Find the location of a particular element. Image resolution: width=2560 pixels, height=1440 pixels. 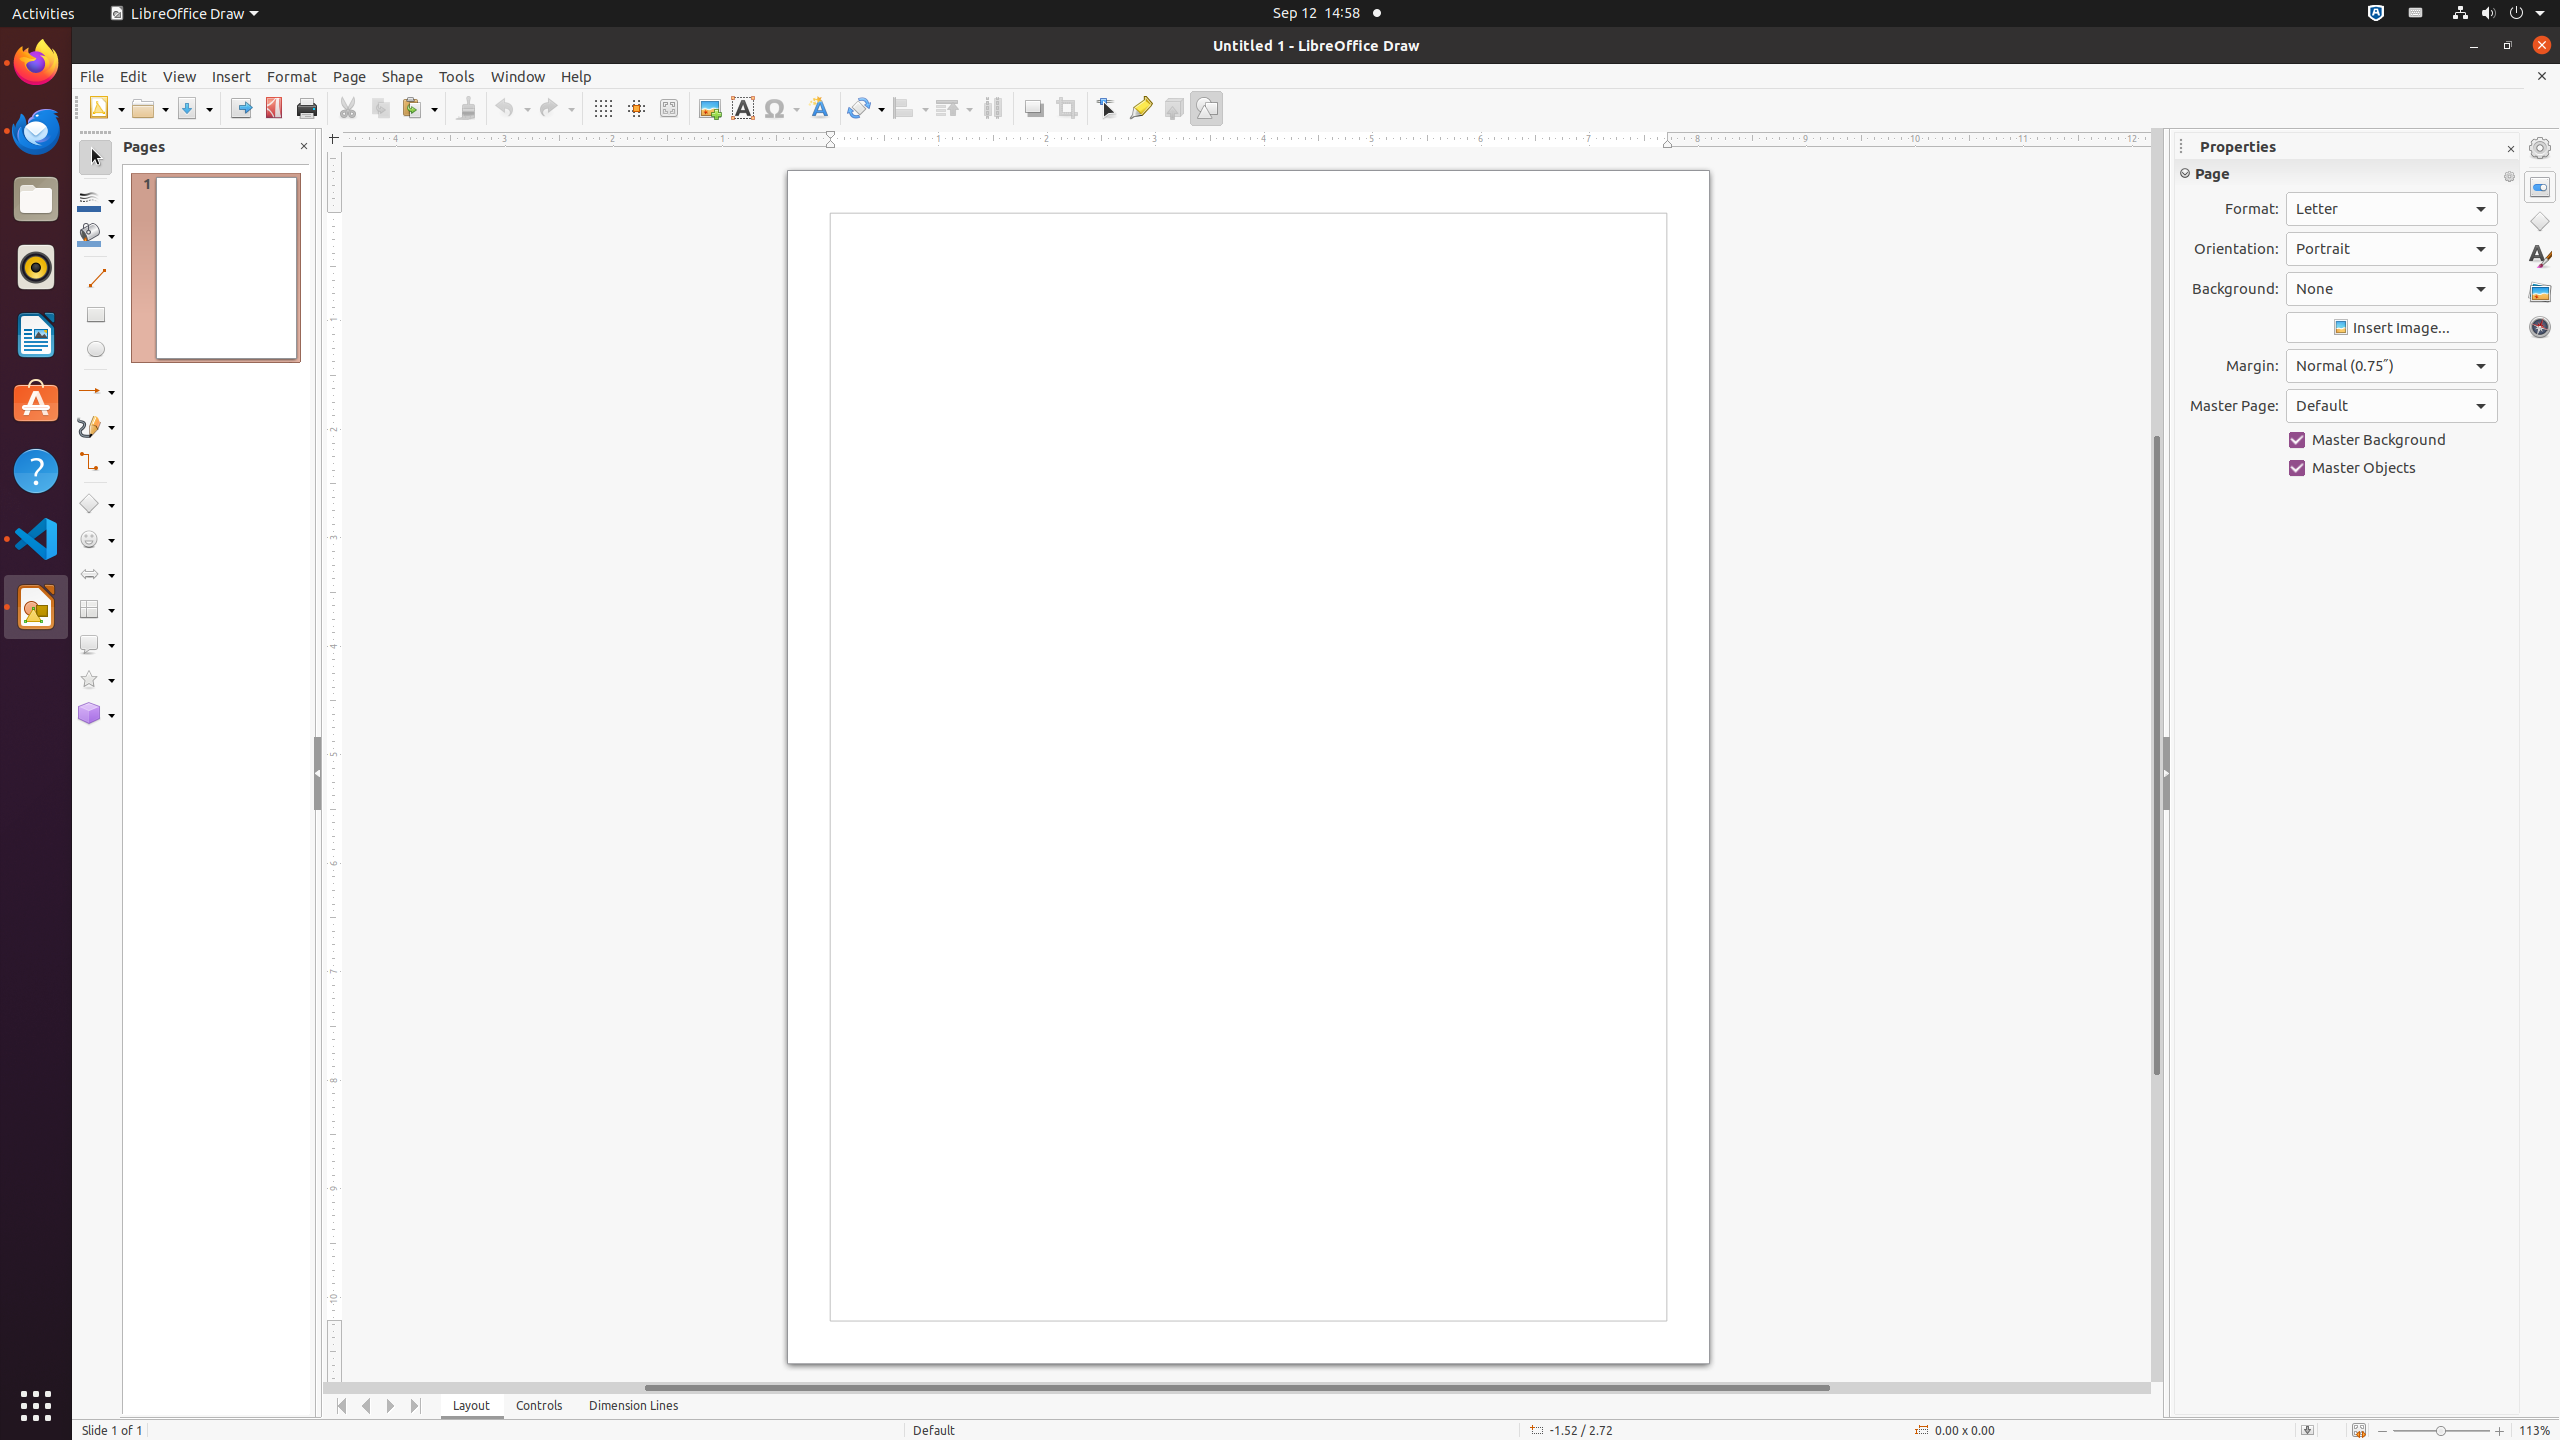

File is located at coordinates (92, 76).